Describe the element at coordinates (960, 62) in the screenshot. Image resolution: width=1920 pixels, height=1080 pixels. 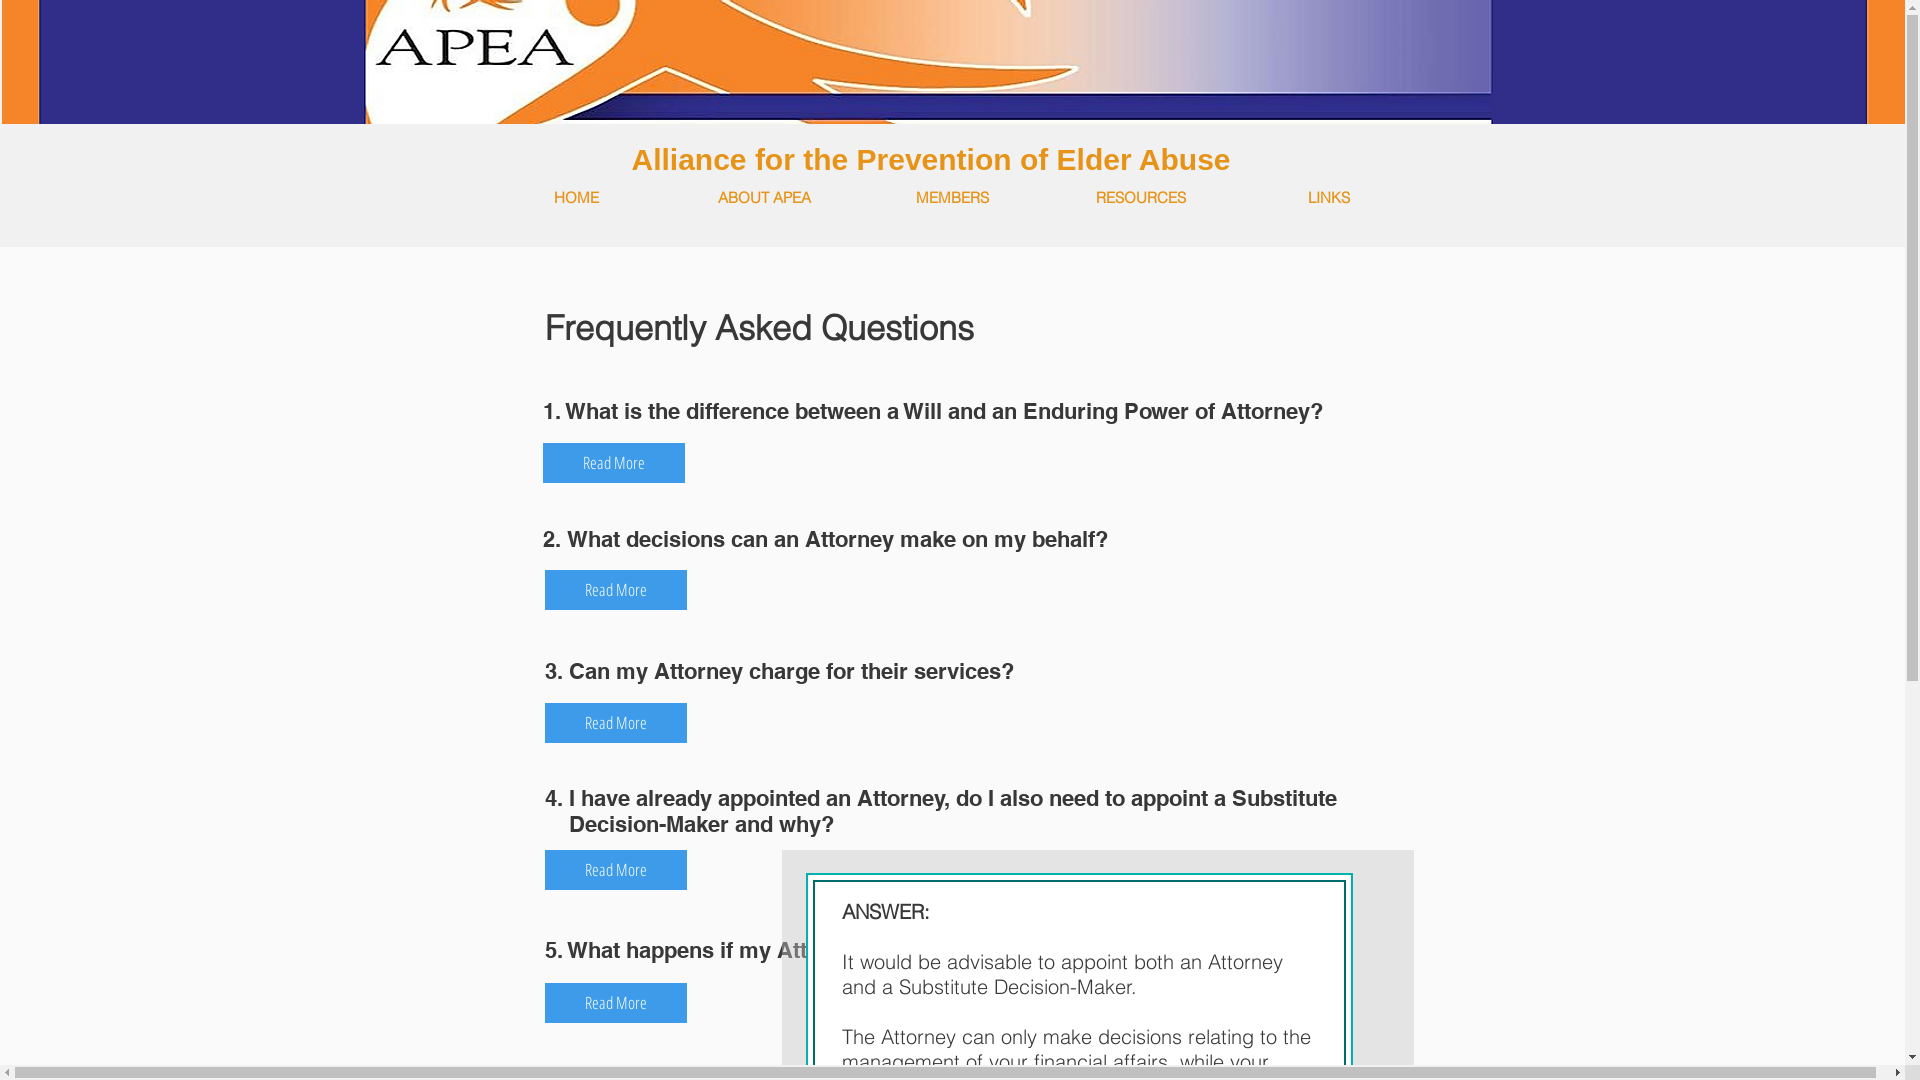
I see `final apea three.png` at that location.